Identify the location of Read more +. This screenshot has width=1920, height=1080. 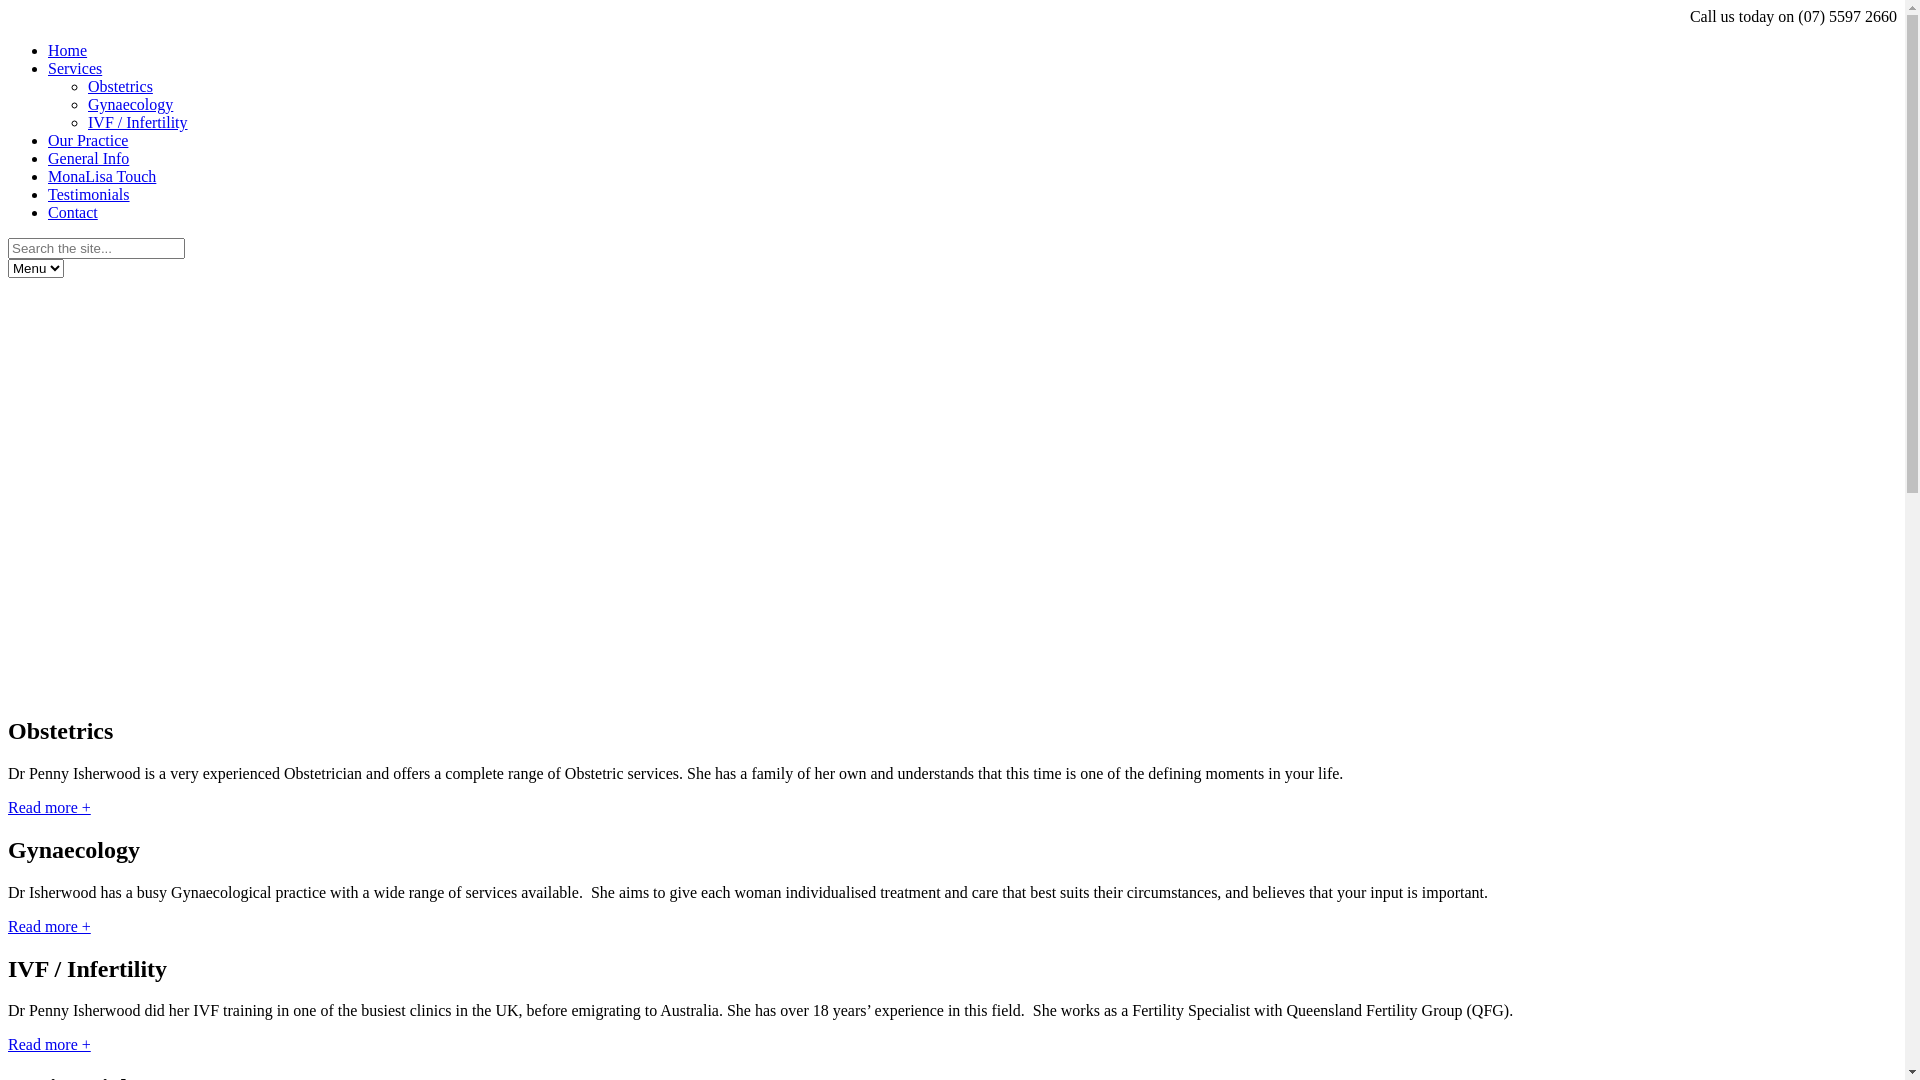
(50, 808).